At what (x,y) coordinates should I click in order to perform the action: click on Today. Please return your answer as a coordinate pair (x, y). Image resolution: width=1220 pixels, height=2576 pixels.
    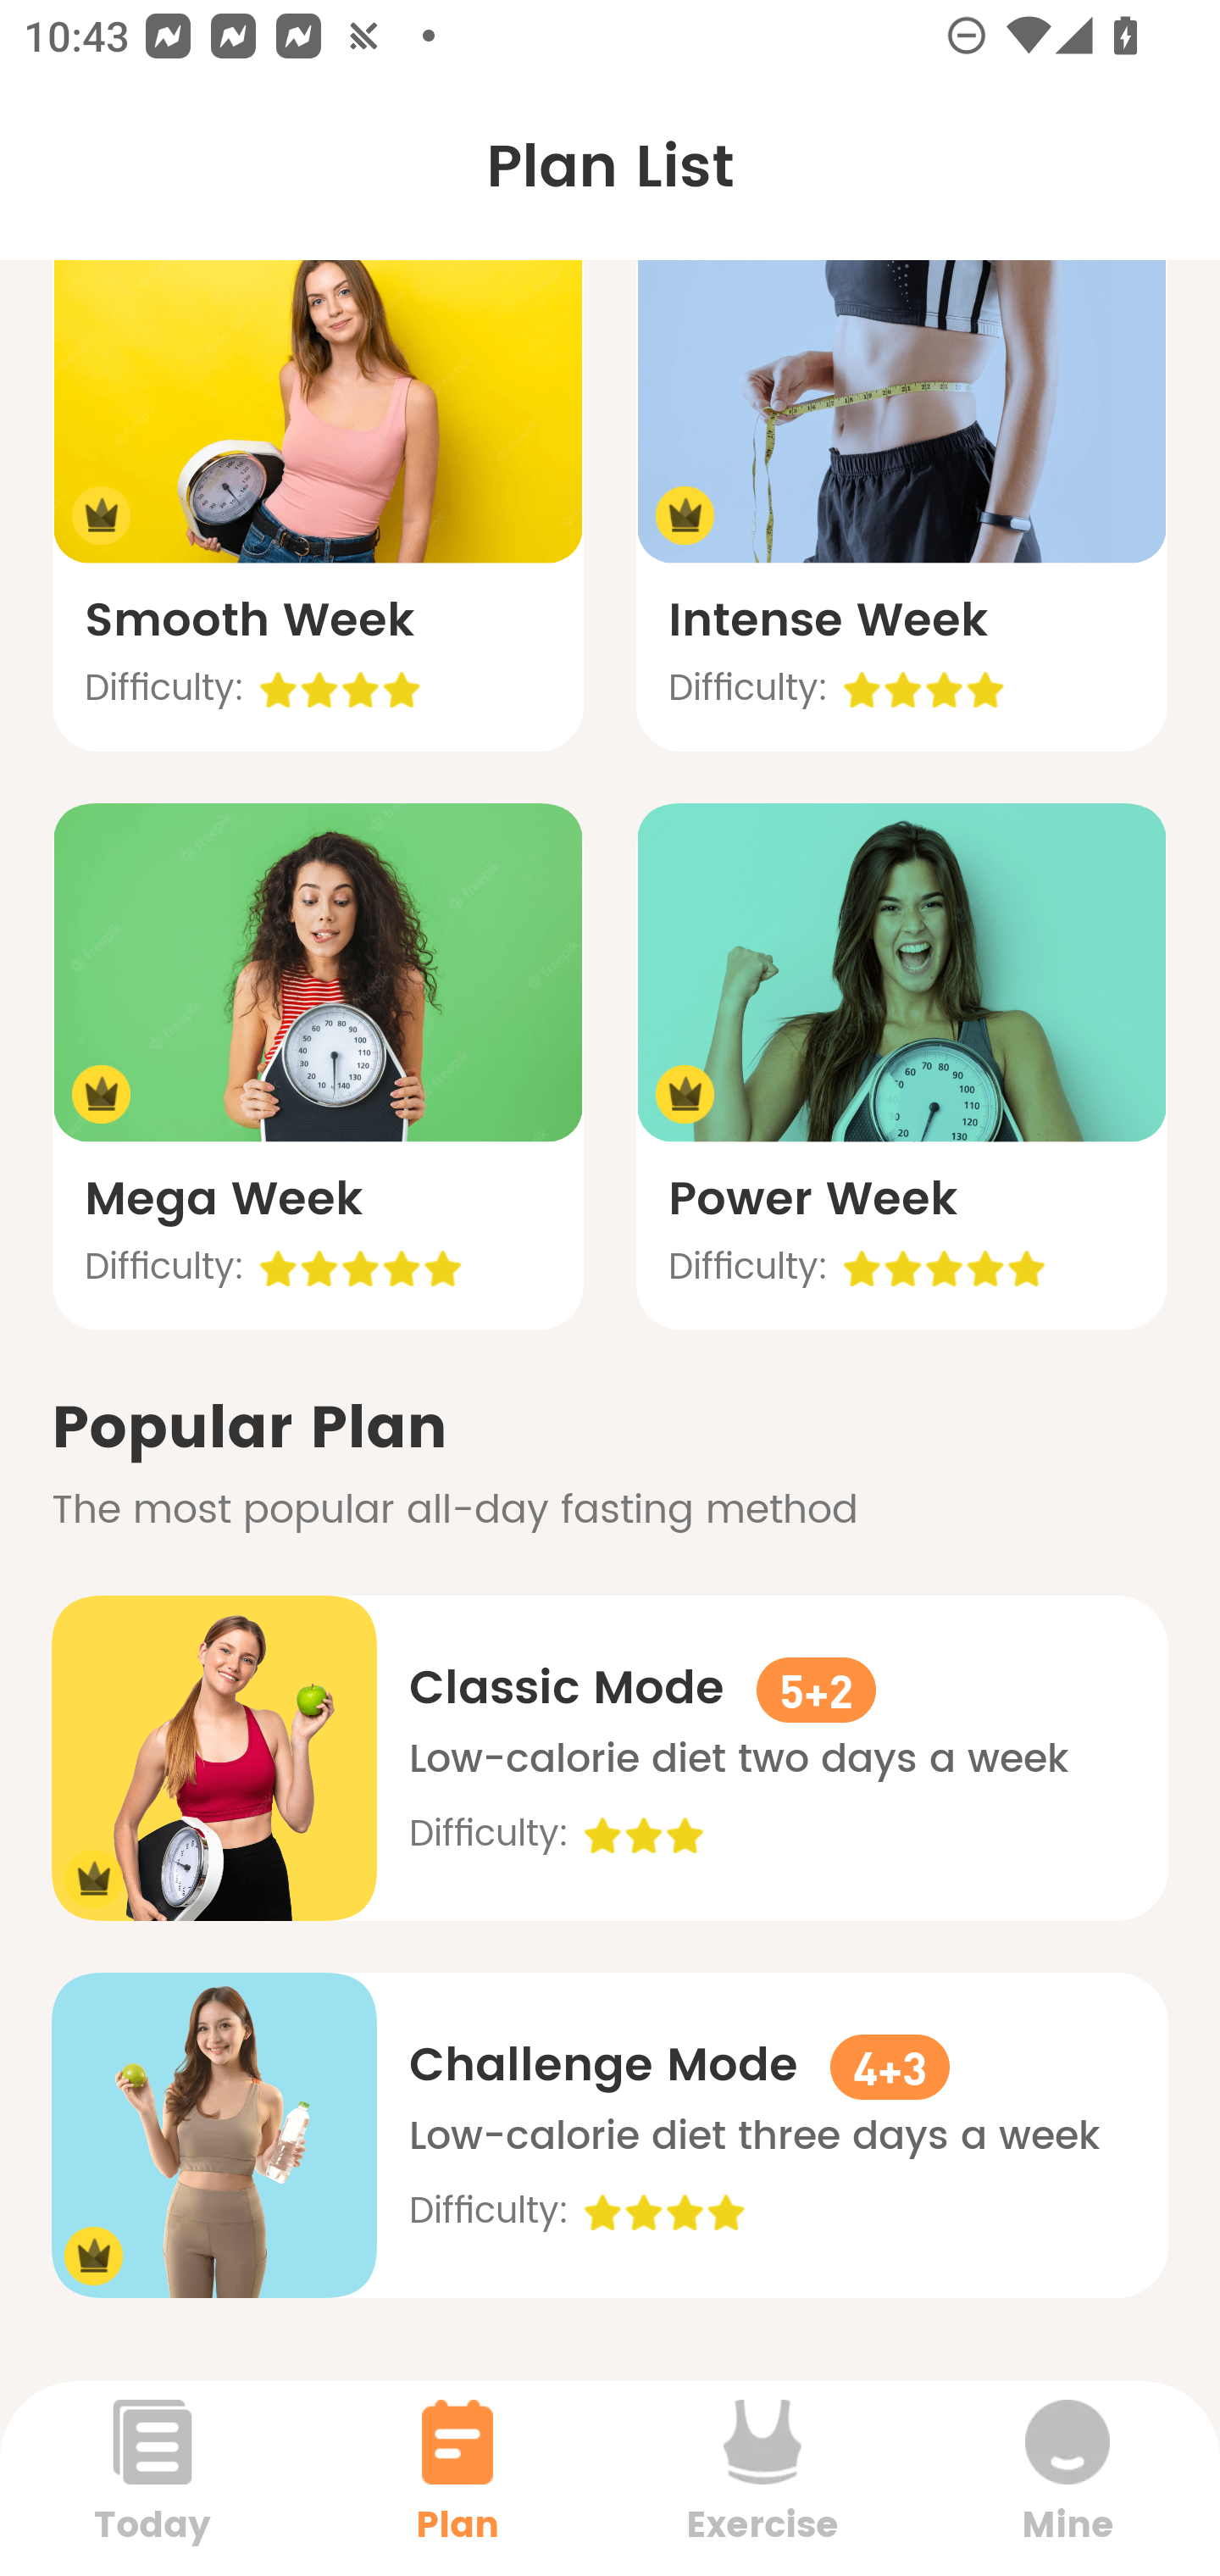
    Looking at the image, I should click on (152, 2478).